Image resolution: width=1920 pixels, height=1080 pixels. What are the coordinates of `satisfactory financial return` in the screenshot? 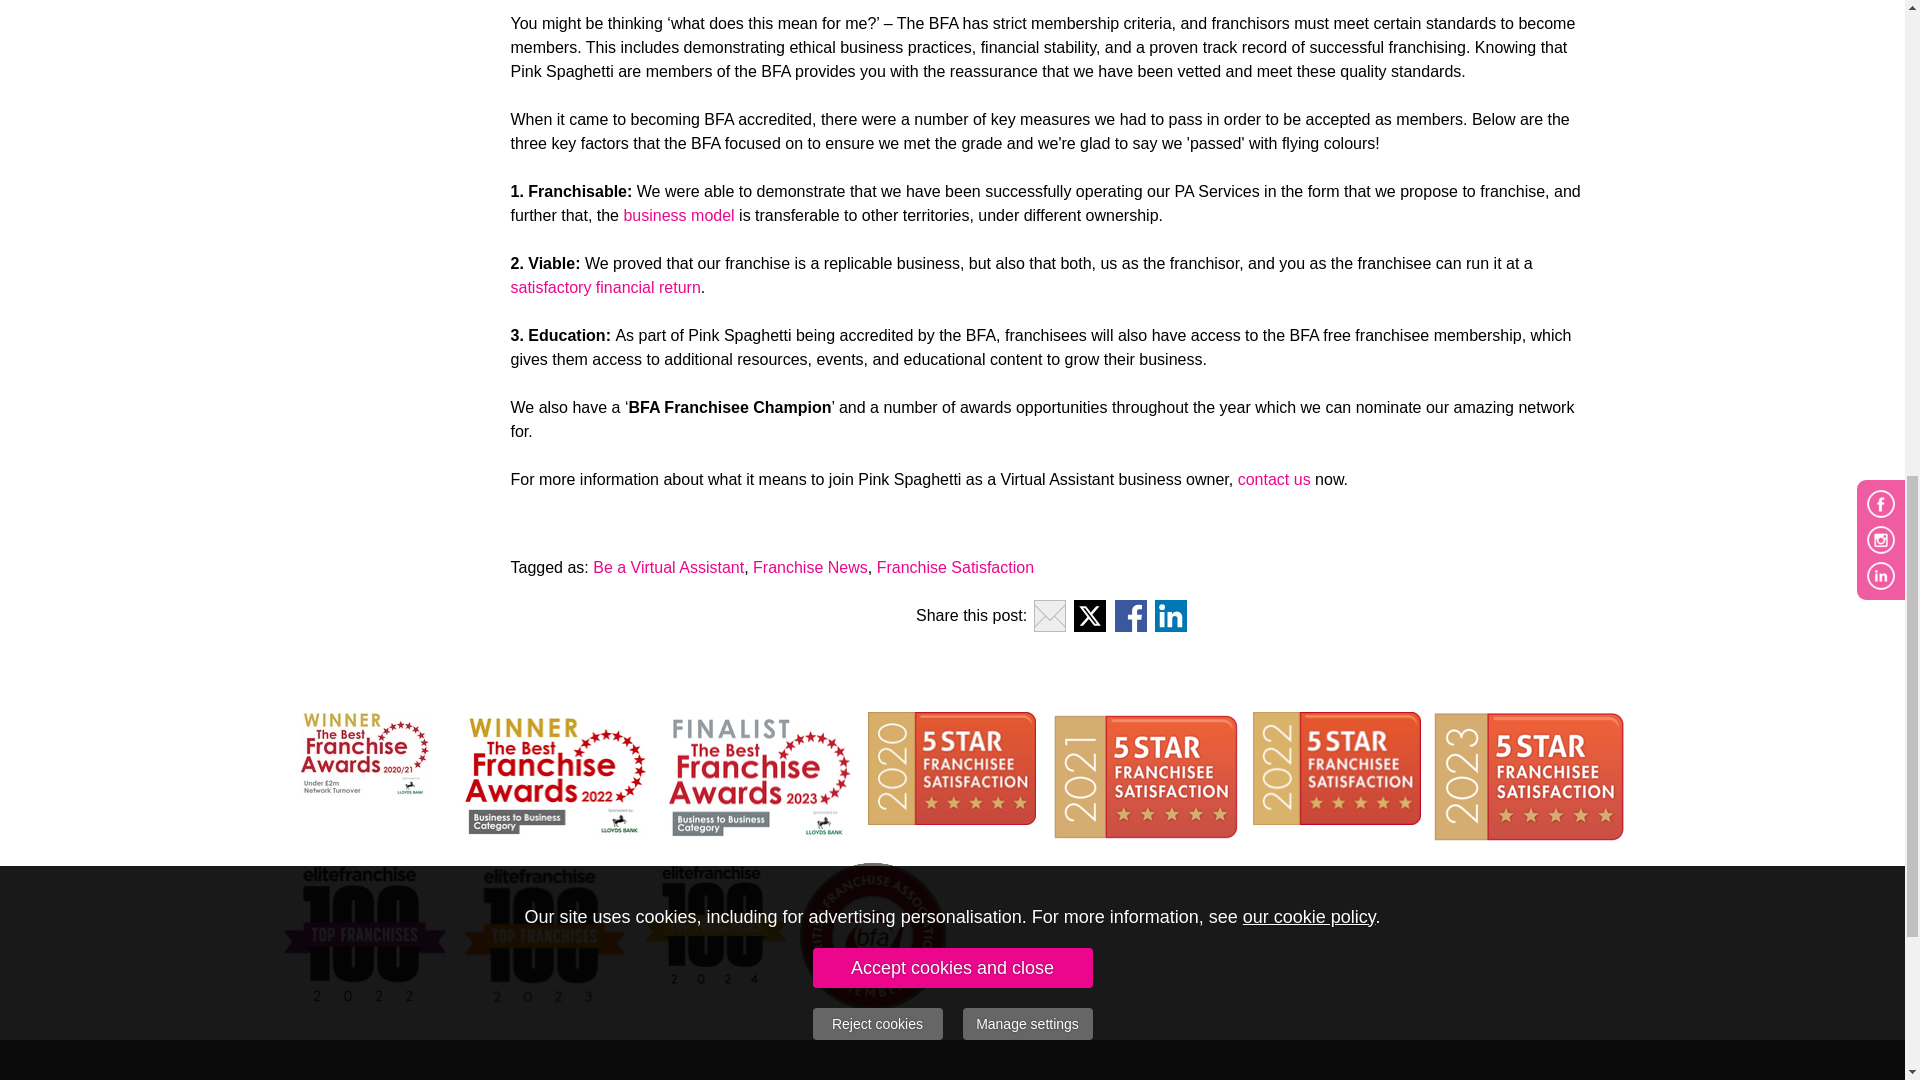 It's located at (605, 286).